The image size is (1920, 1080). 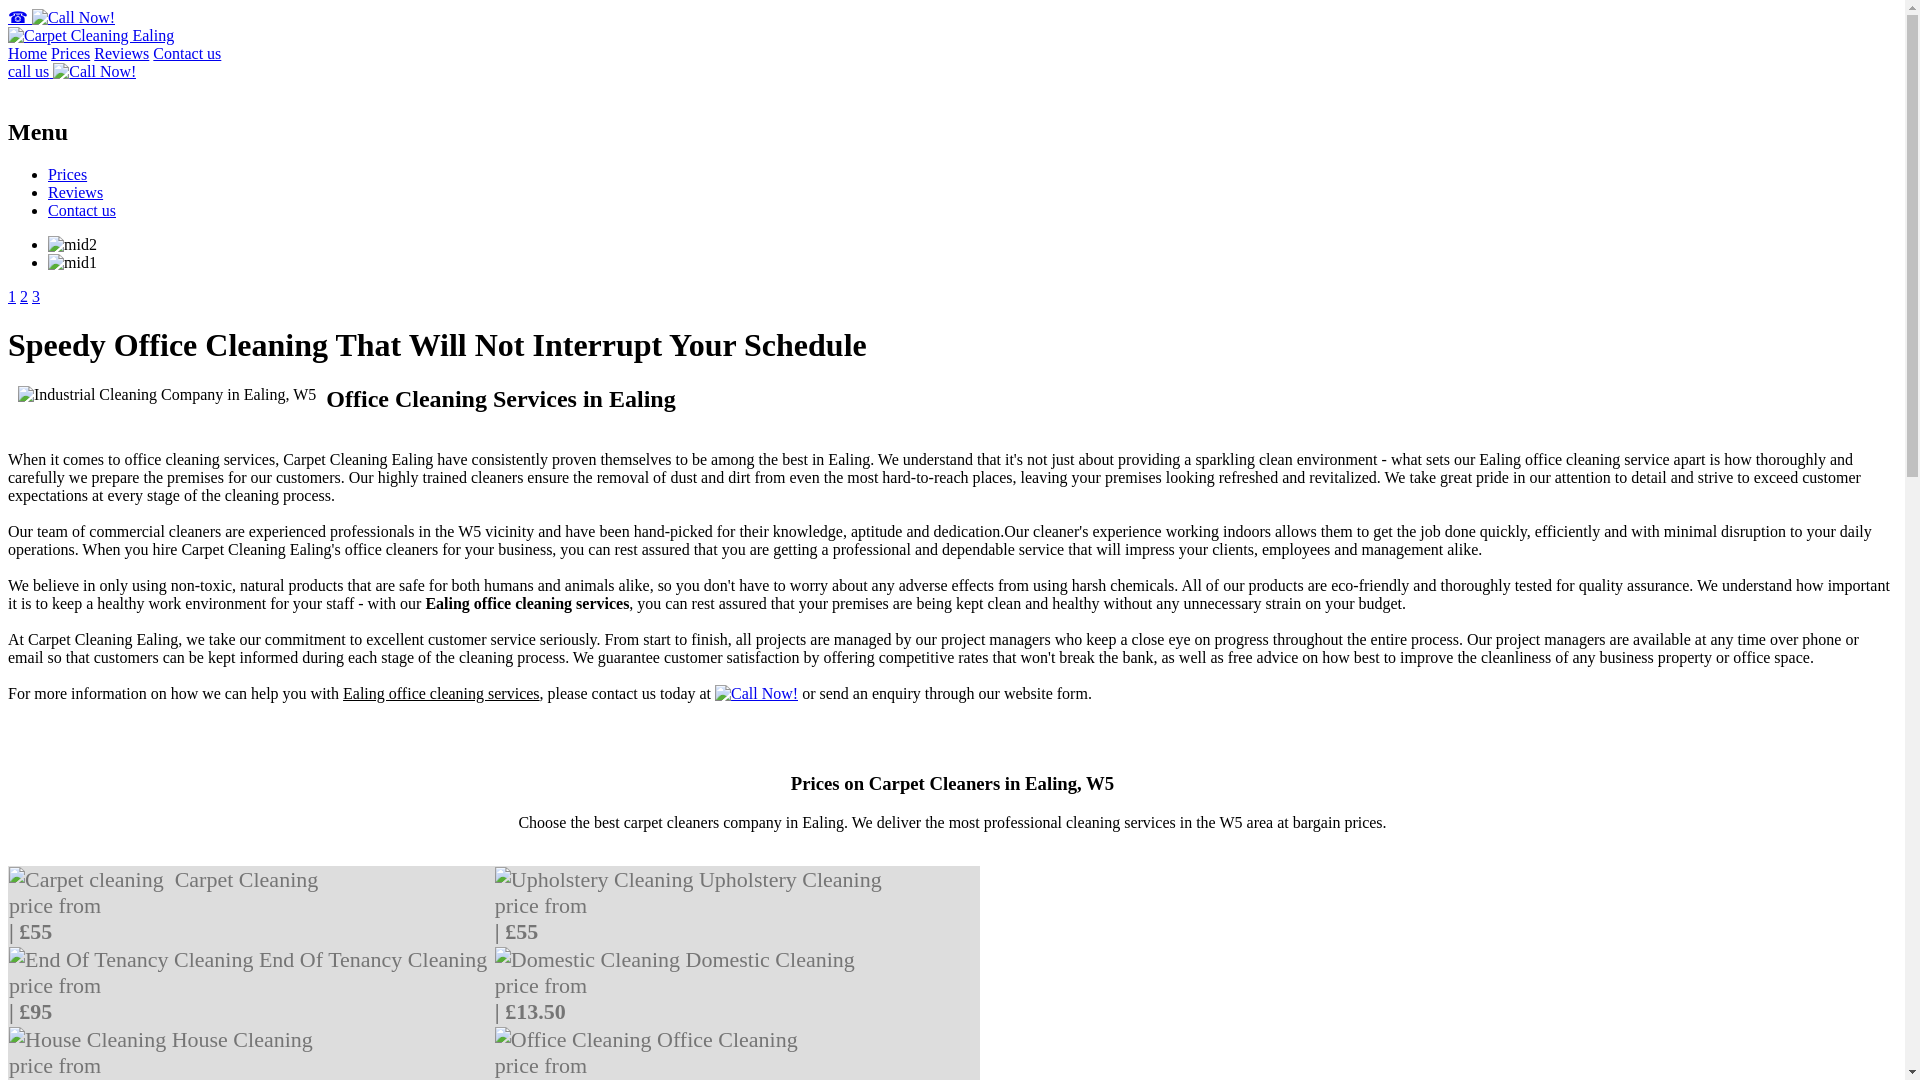 I want to click on Contact us, so click(x=82, y=210).